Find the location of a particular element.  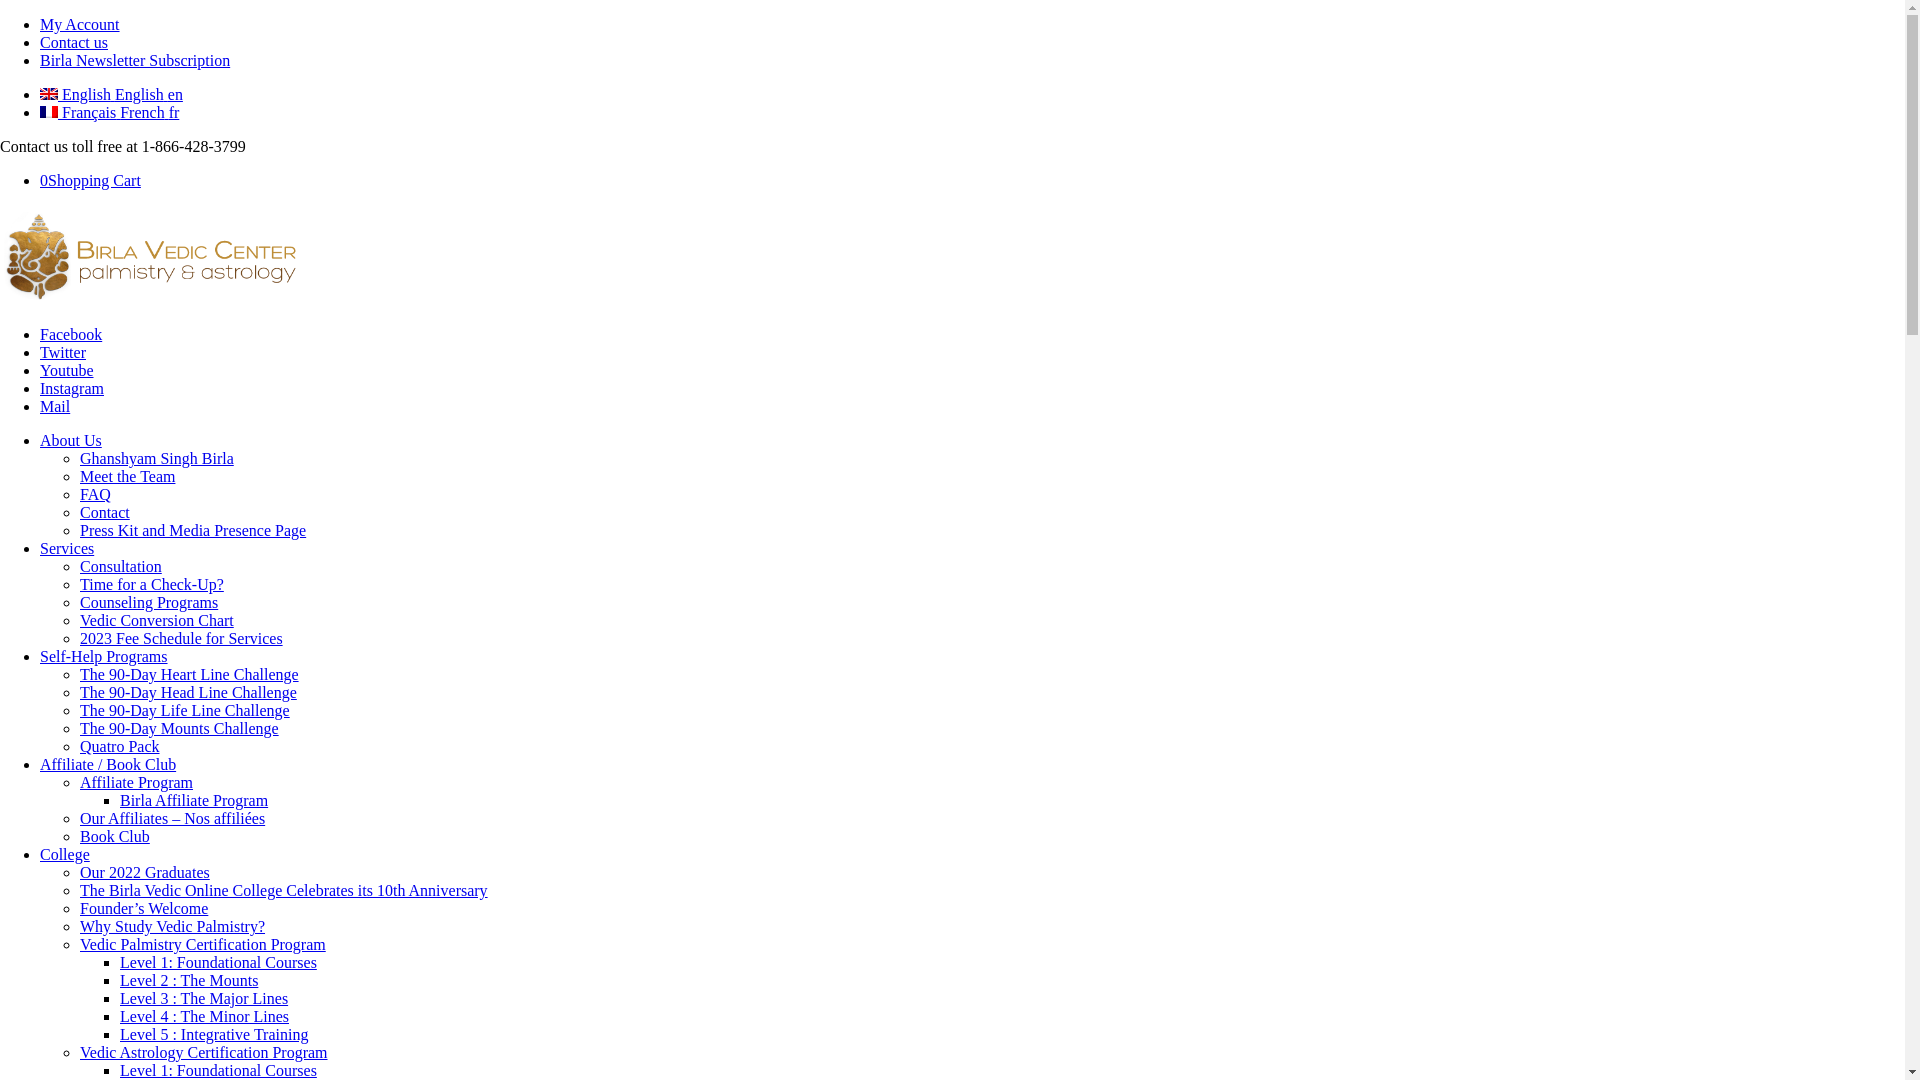

About Us is located at coordinates (71, 440).